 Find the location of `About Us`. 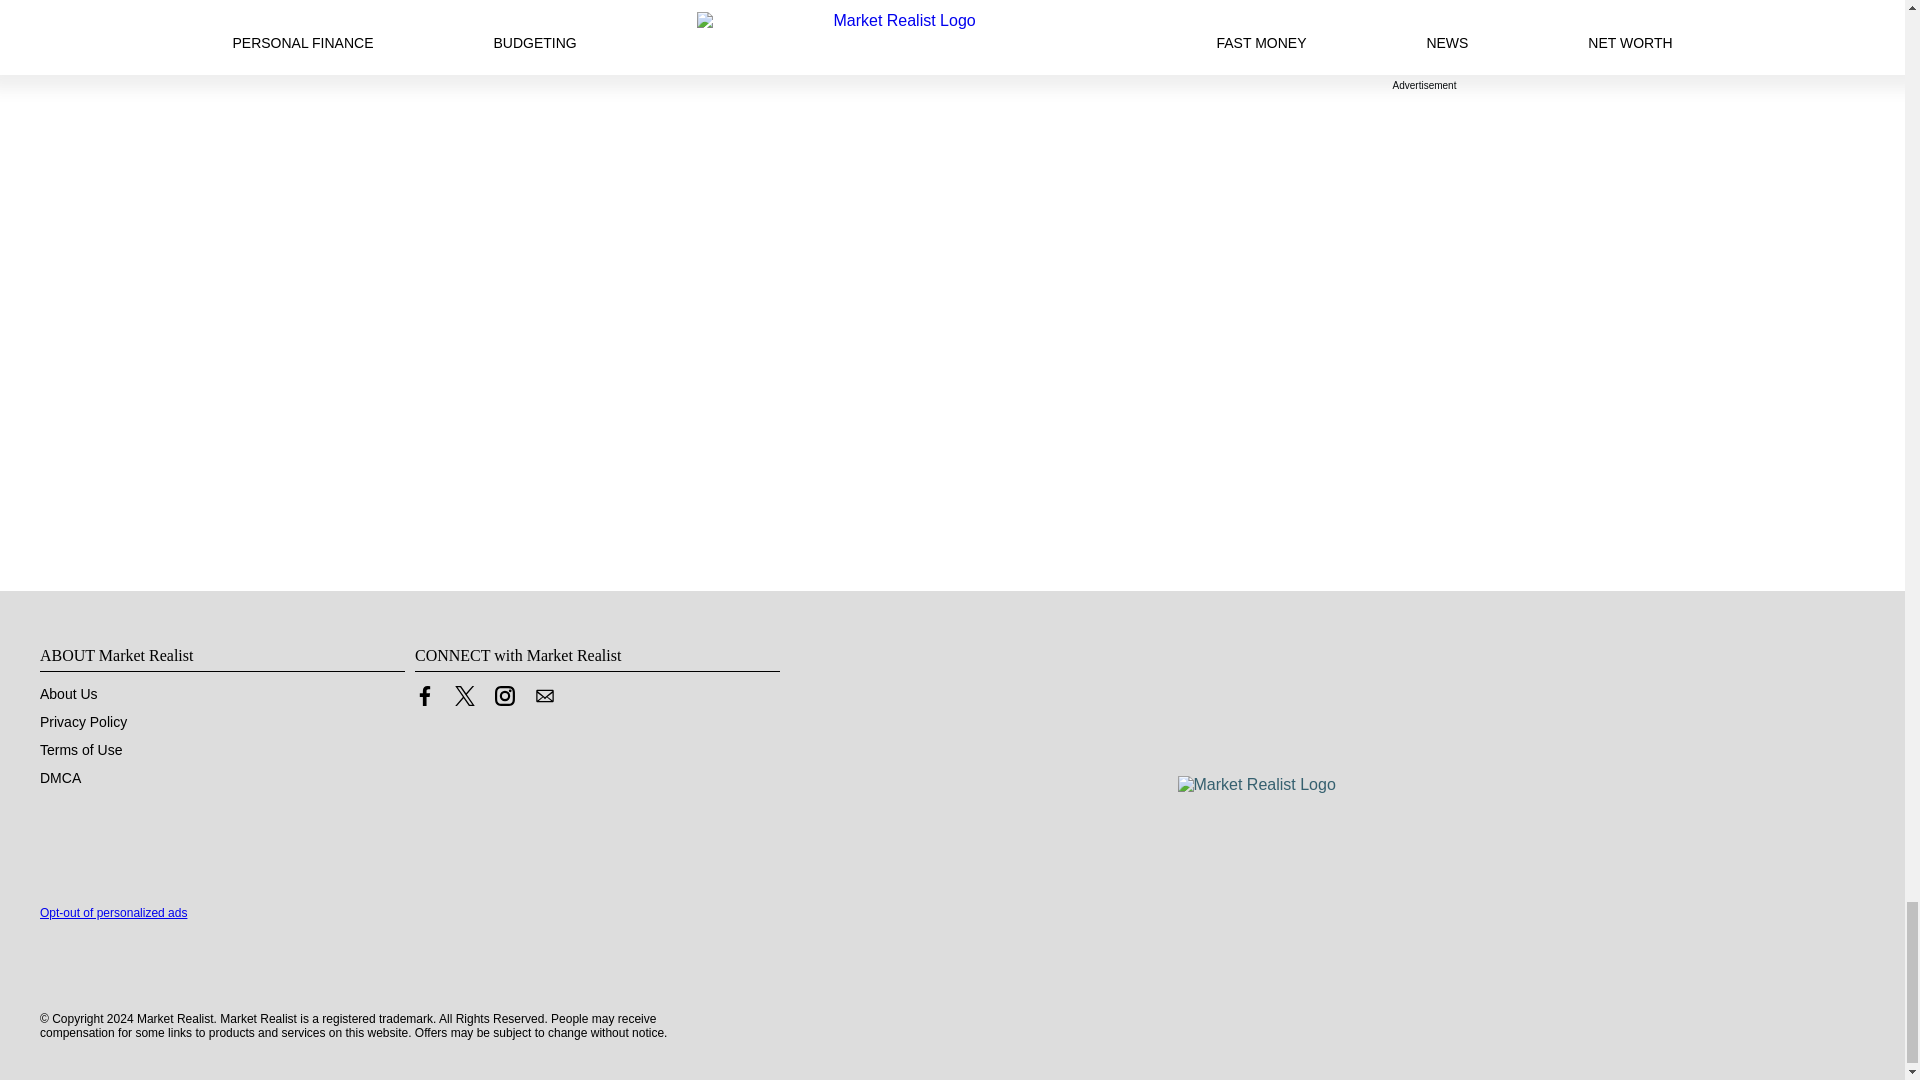

About Us is located at coordinates (68, 694).